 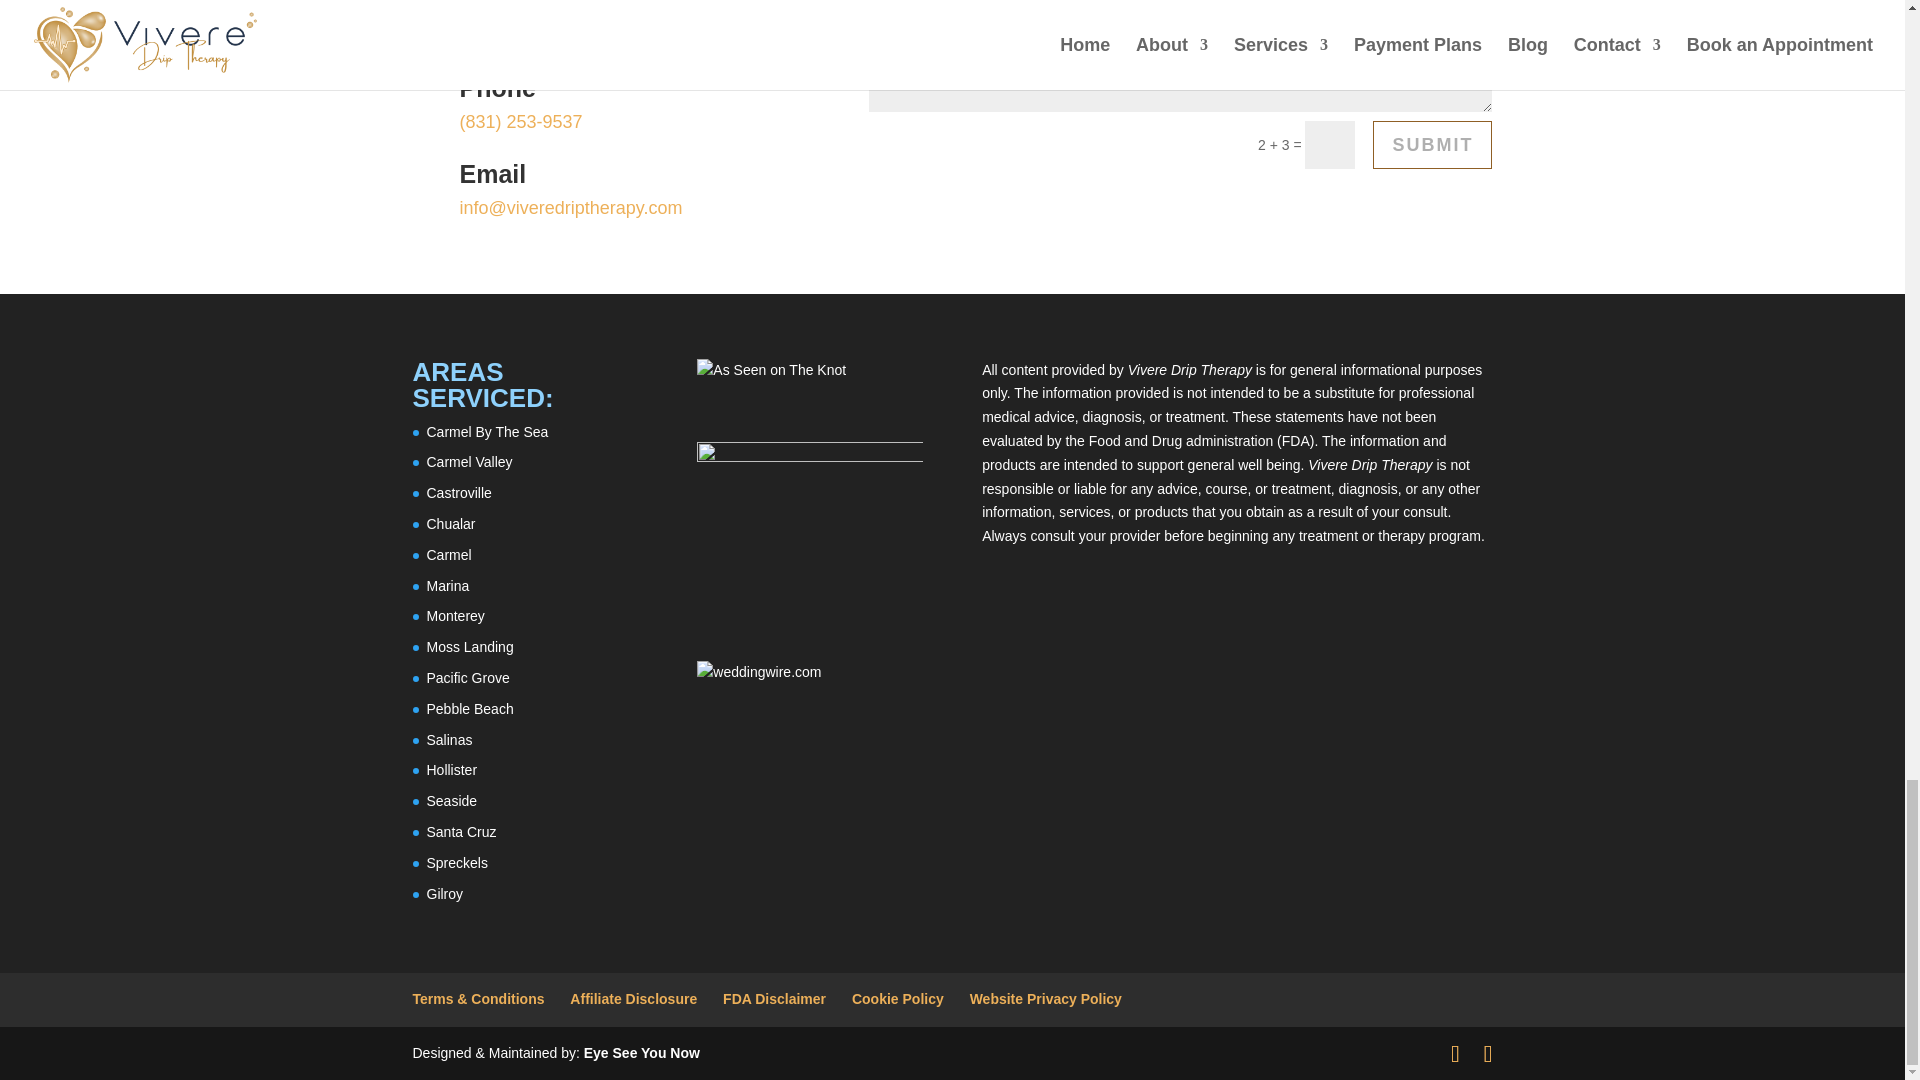 I want to click on Eye See You Now, so click(x=642, y=1052).